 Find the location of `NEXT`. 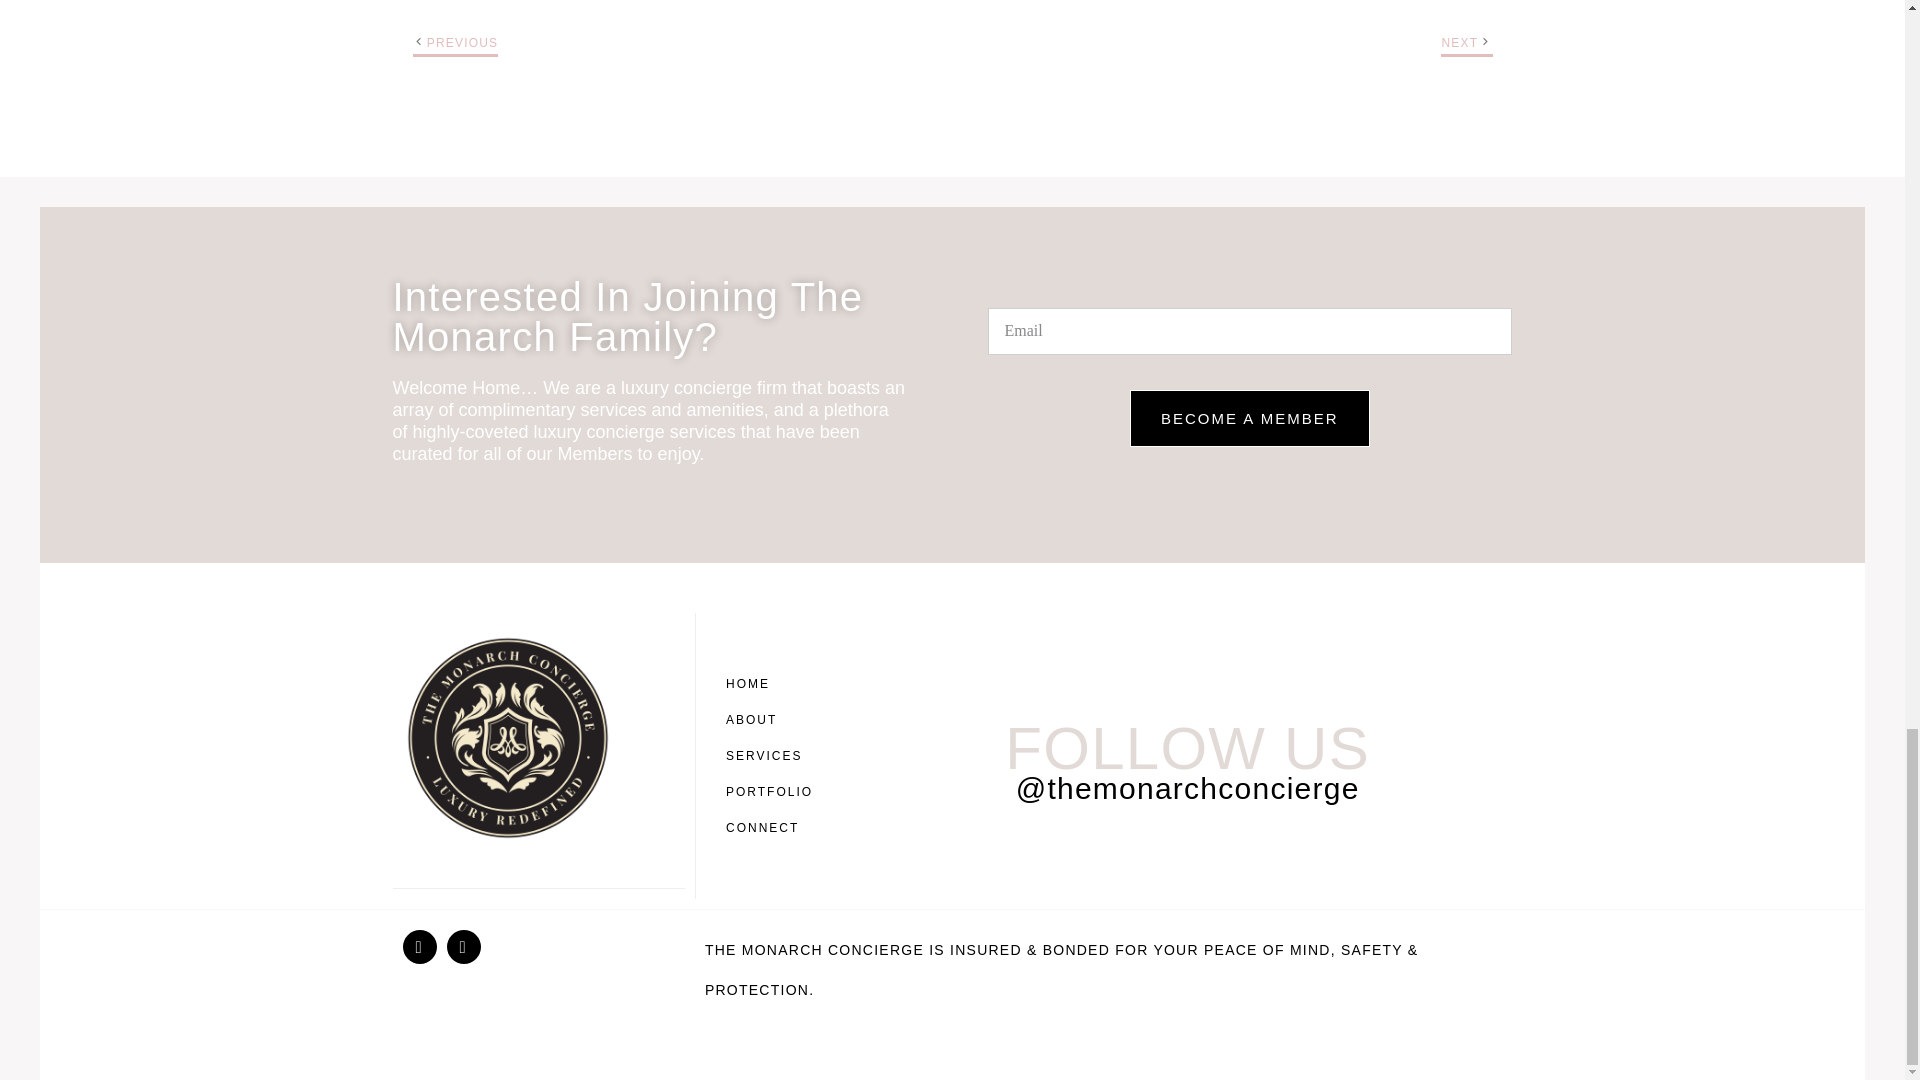

NEXT is located at coordinates (1460, 42).